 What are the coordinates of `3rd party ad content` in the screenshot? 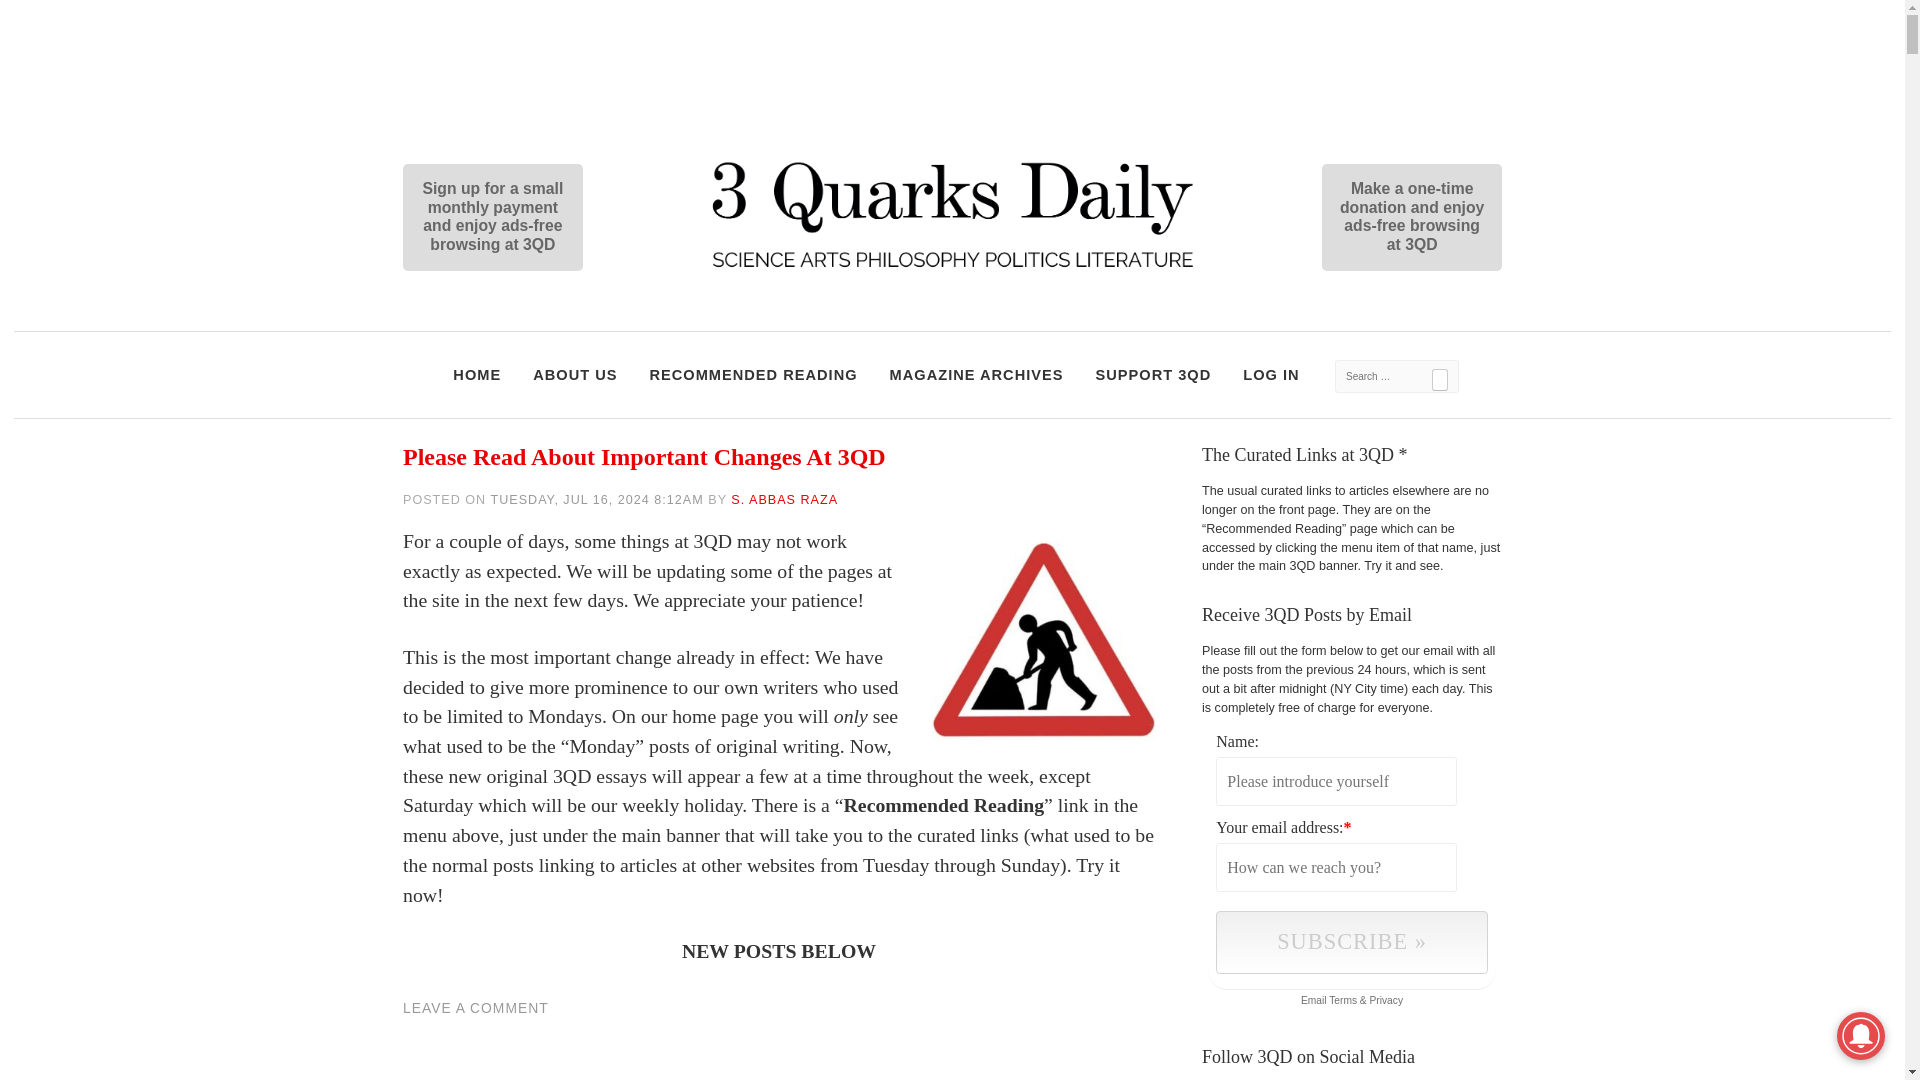 It's located at (951, 58).